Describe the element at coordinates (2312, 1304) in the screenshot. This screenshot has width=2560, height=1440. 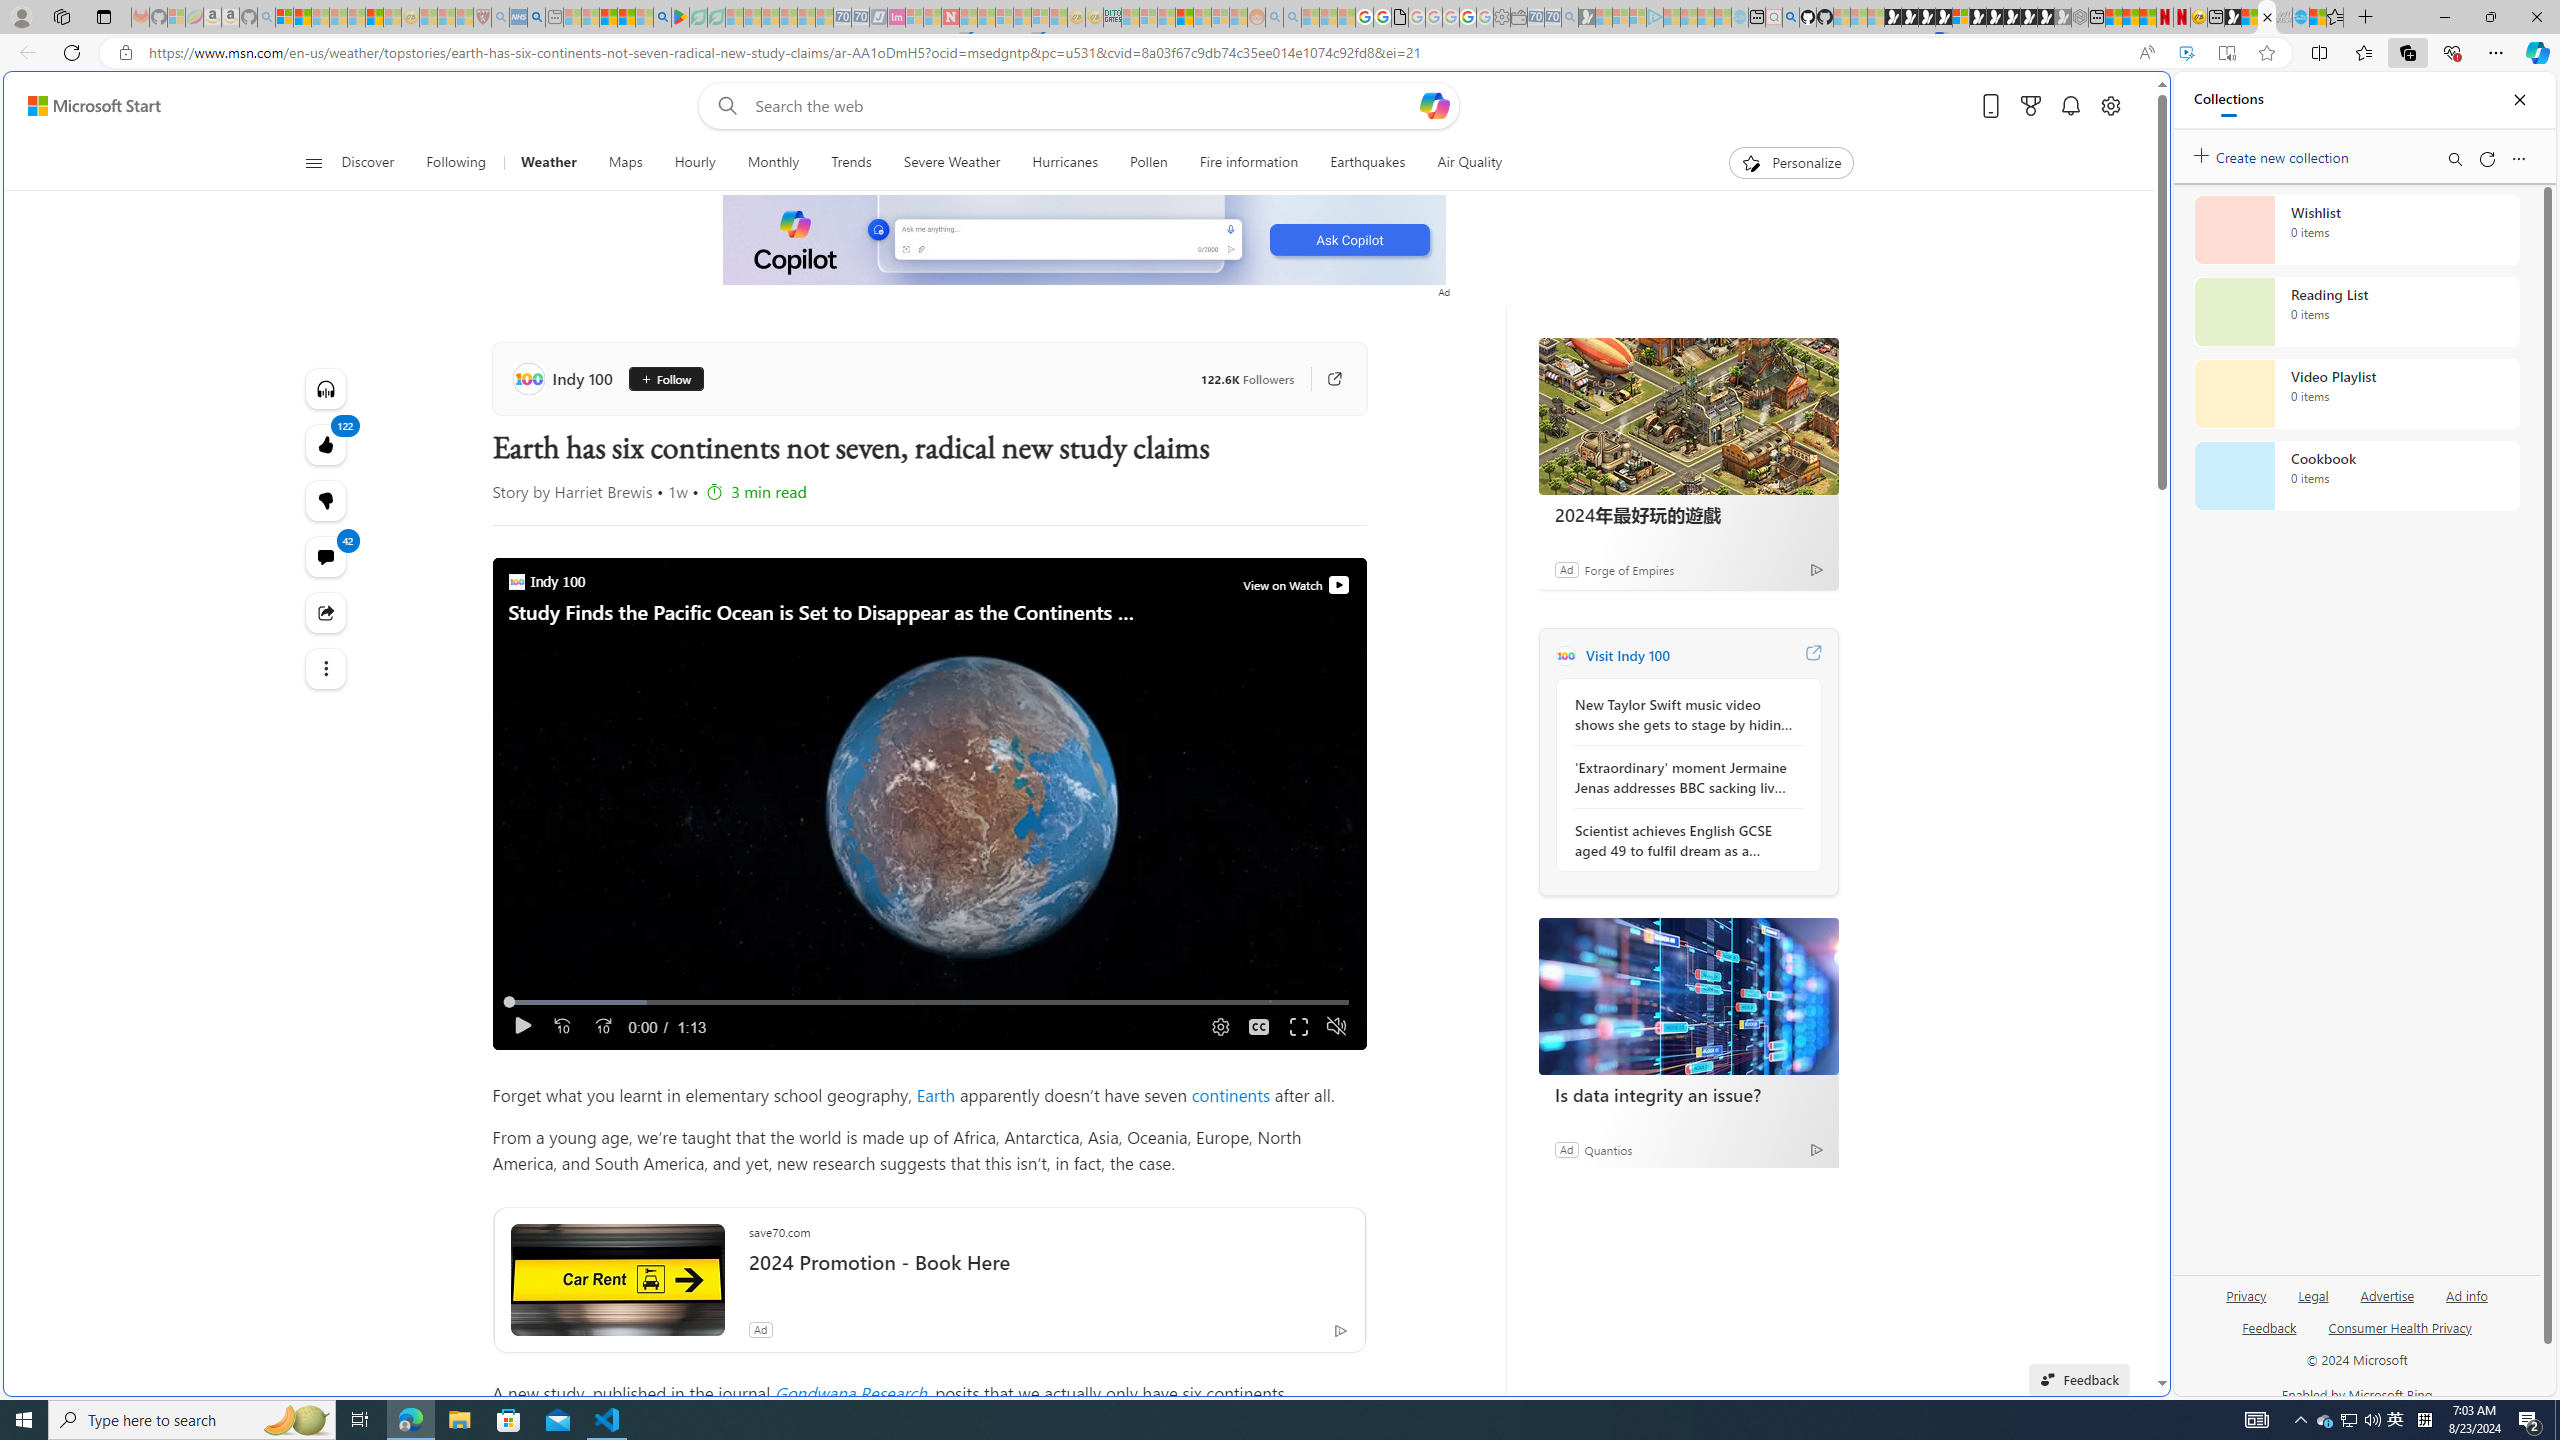
I see `Legal` at that location.